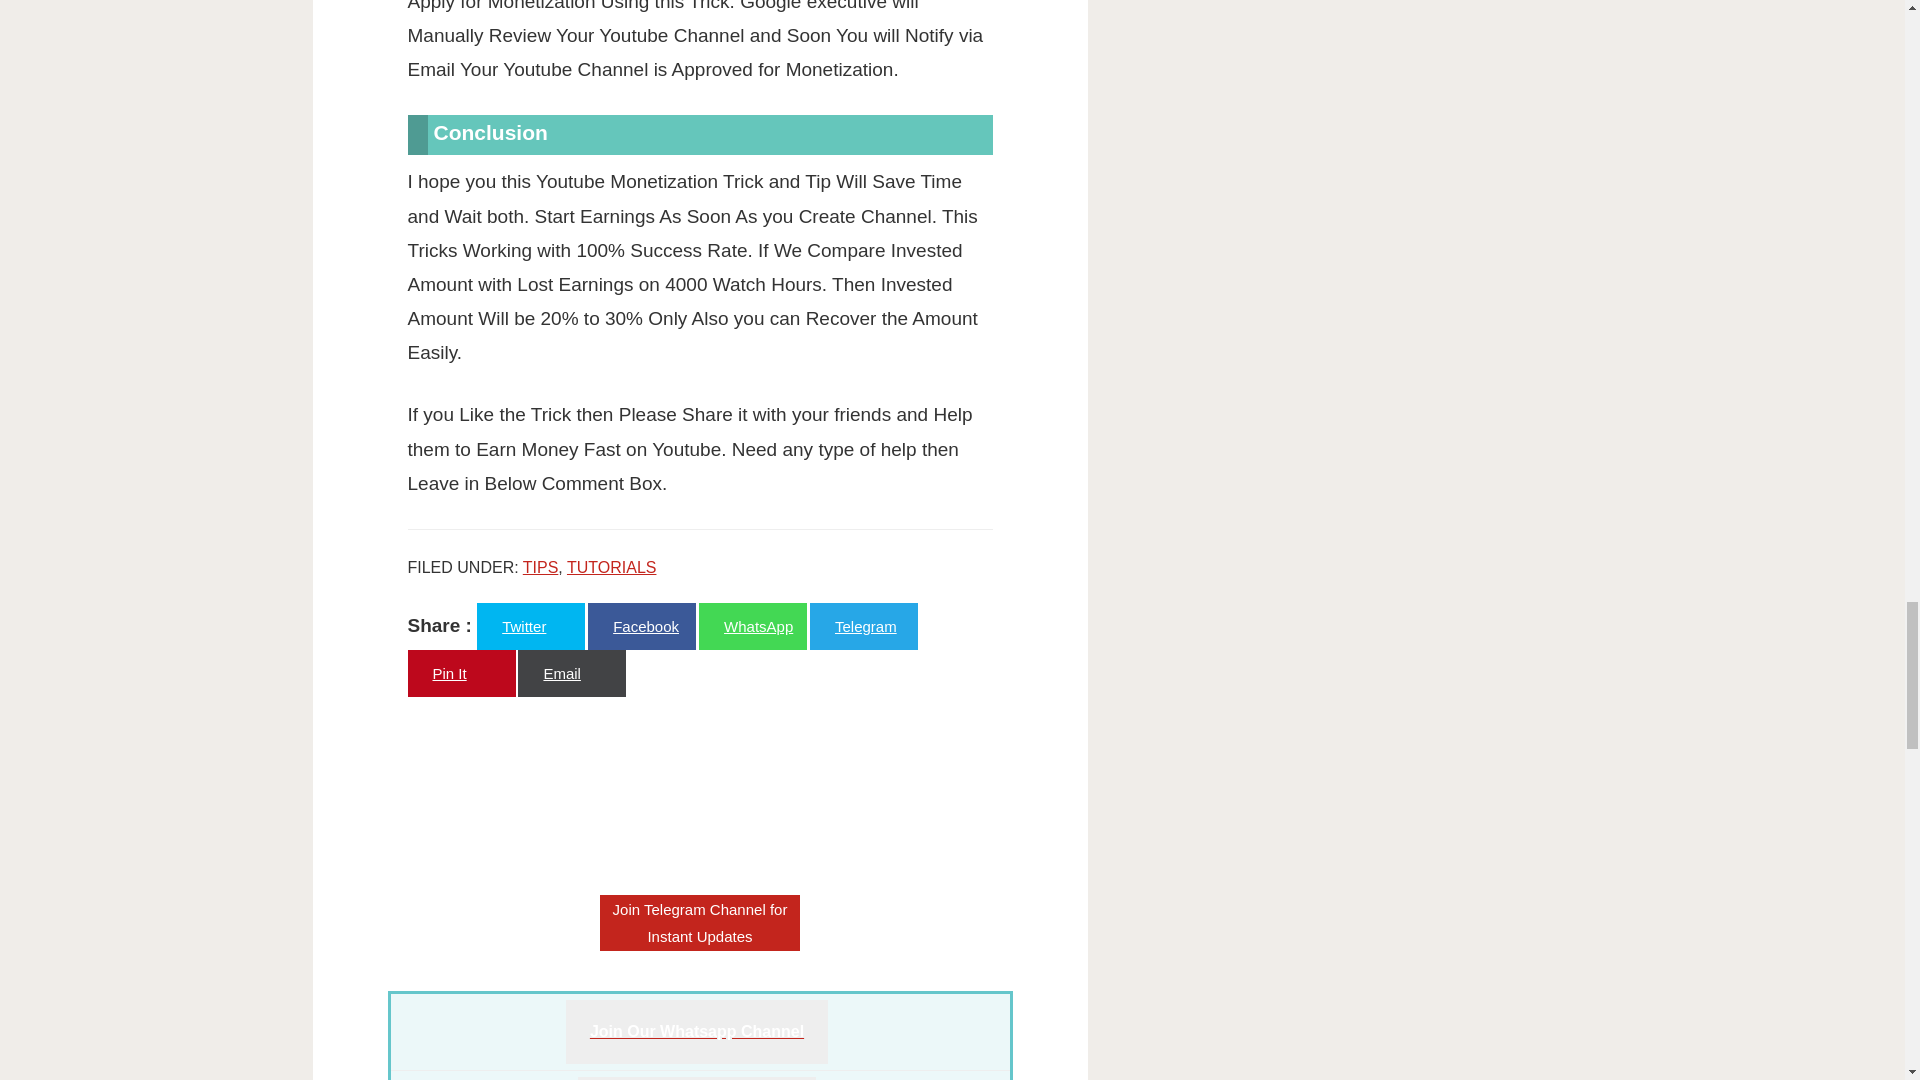 This screenshot has width=1920, height=1080. Describe the element at coordinates (864, 626) in the screenshot. I see `Telegram` at that location.